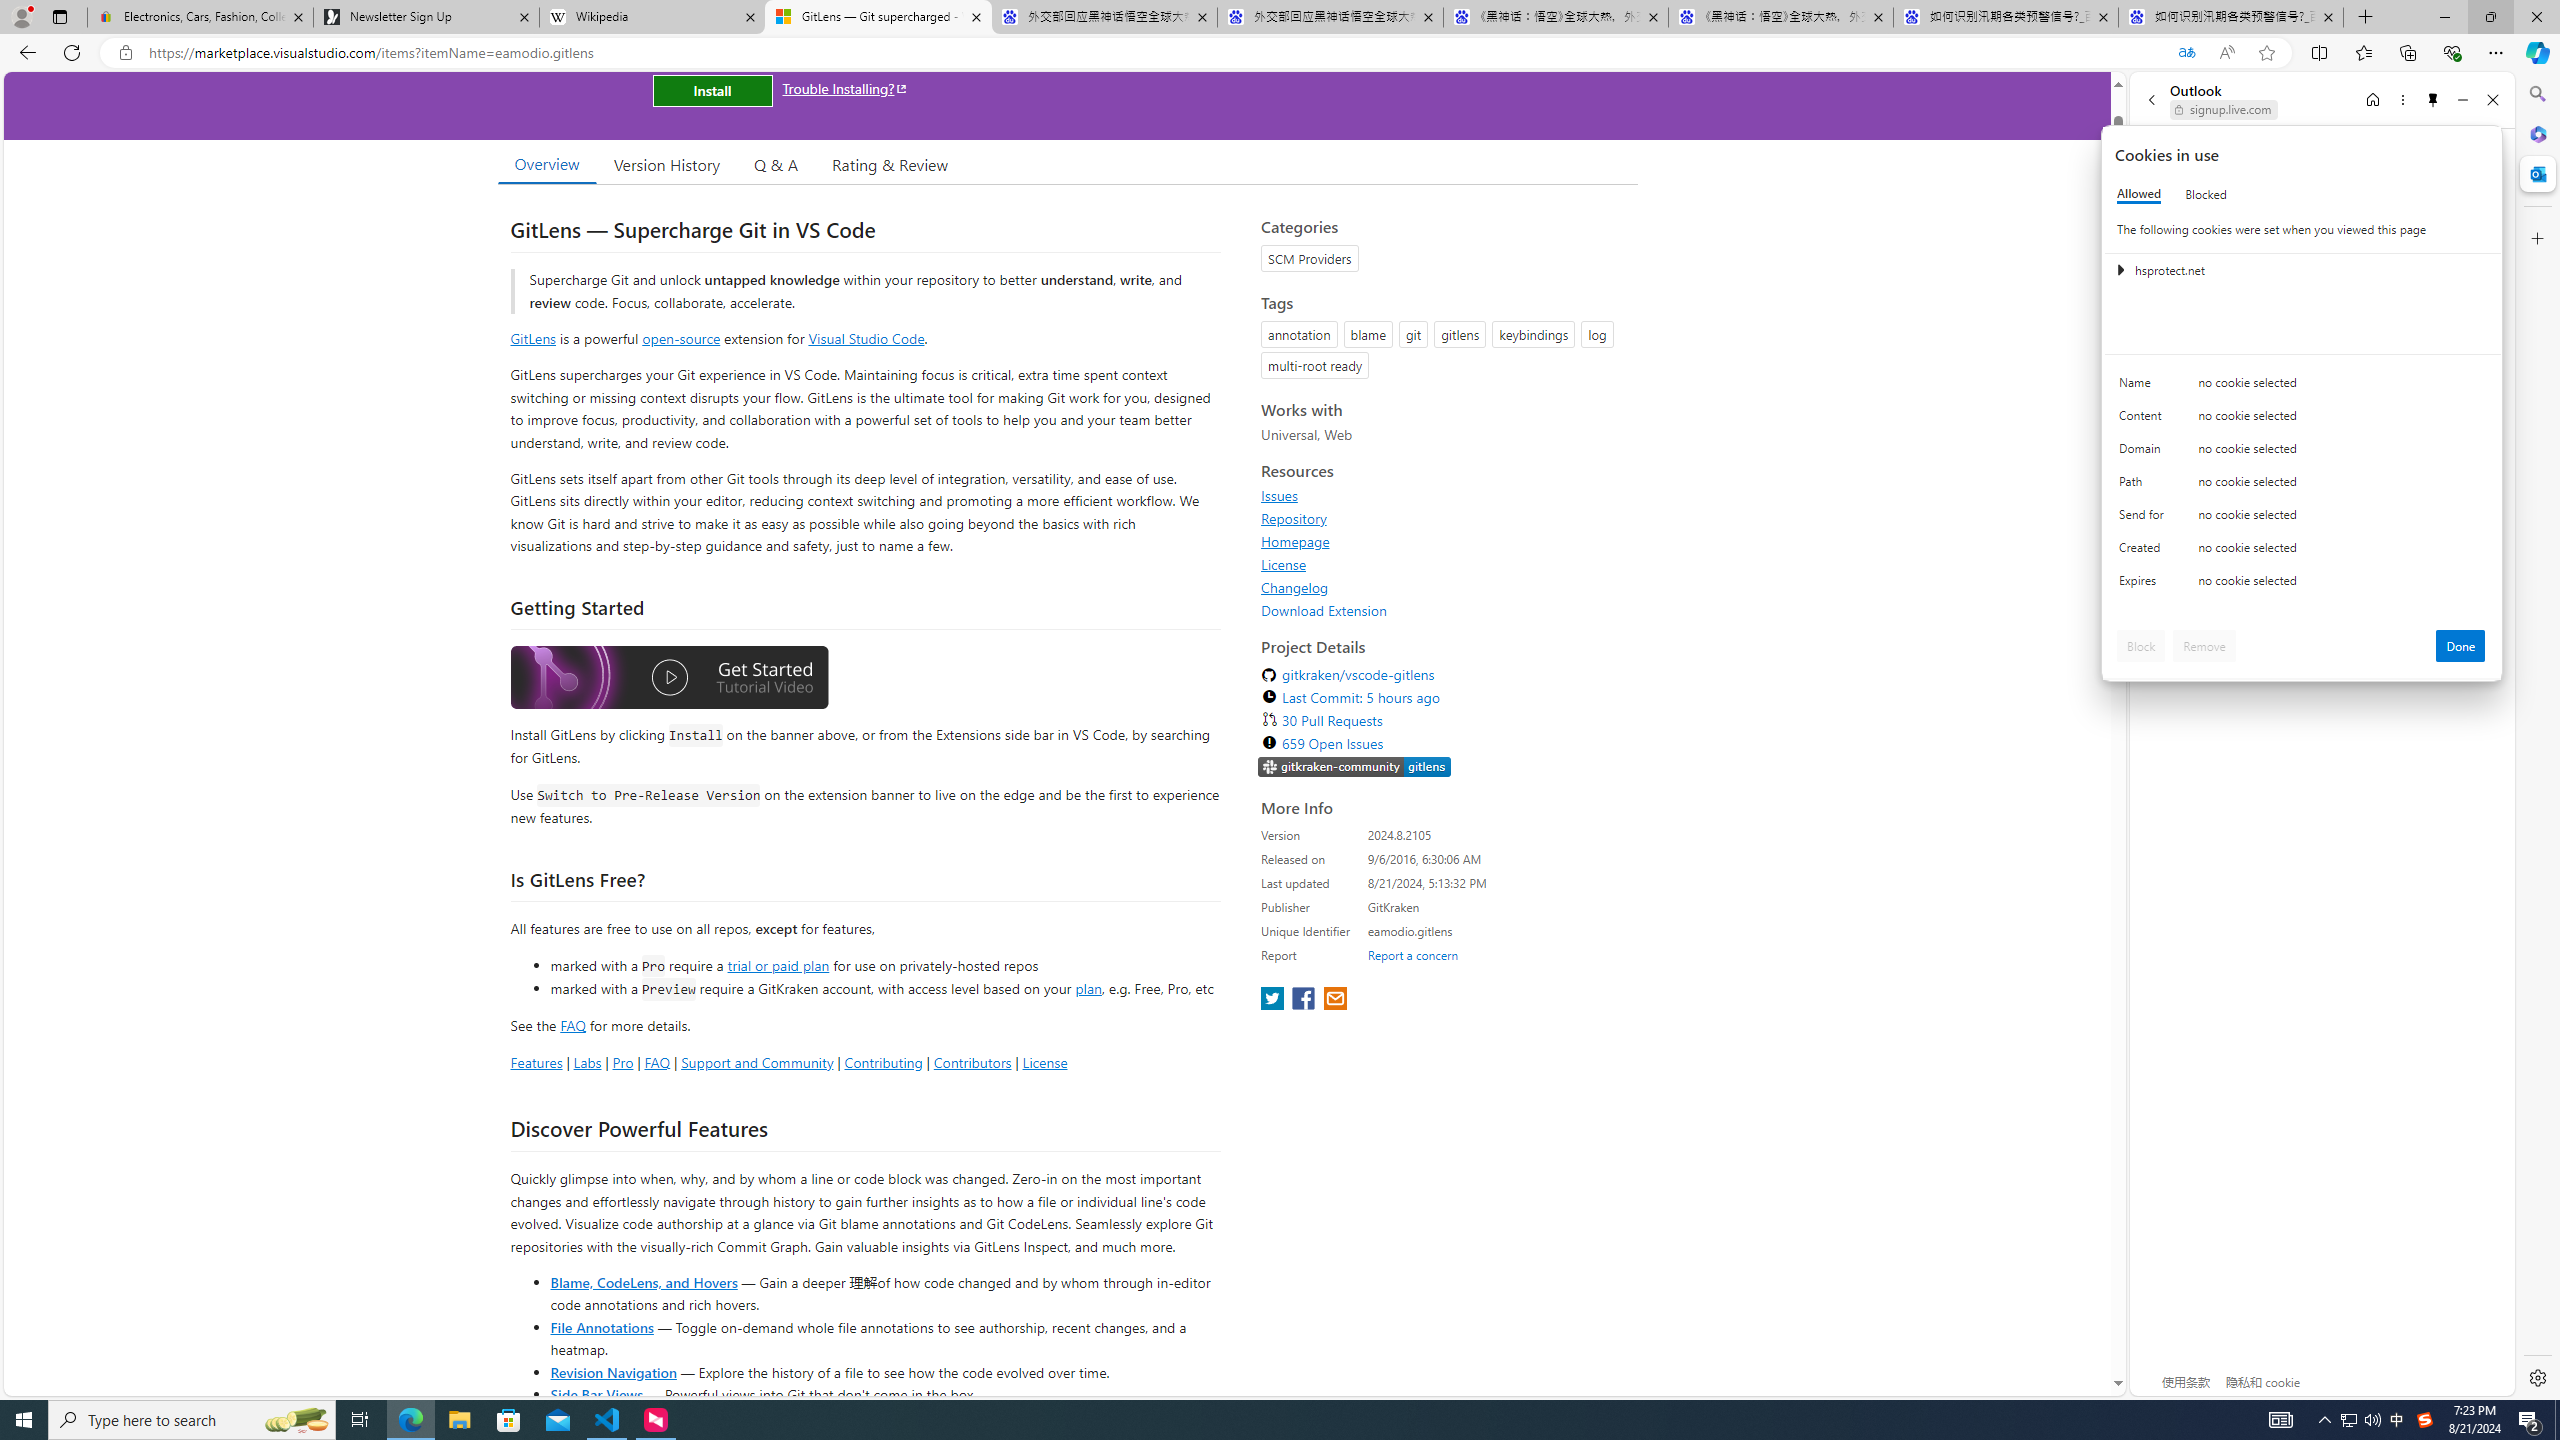 This screenshot has width=2560, height=1440. What do you see at coordinates (2302, 584) in the screenshot?
I see `Class: c0153 c0157` at bounding box center [2302, 584].